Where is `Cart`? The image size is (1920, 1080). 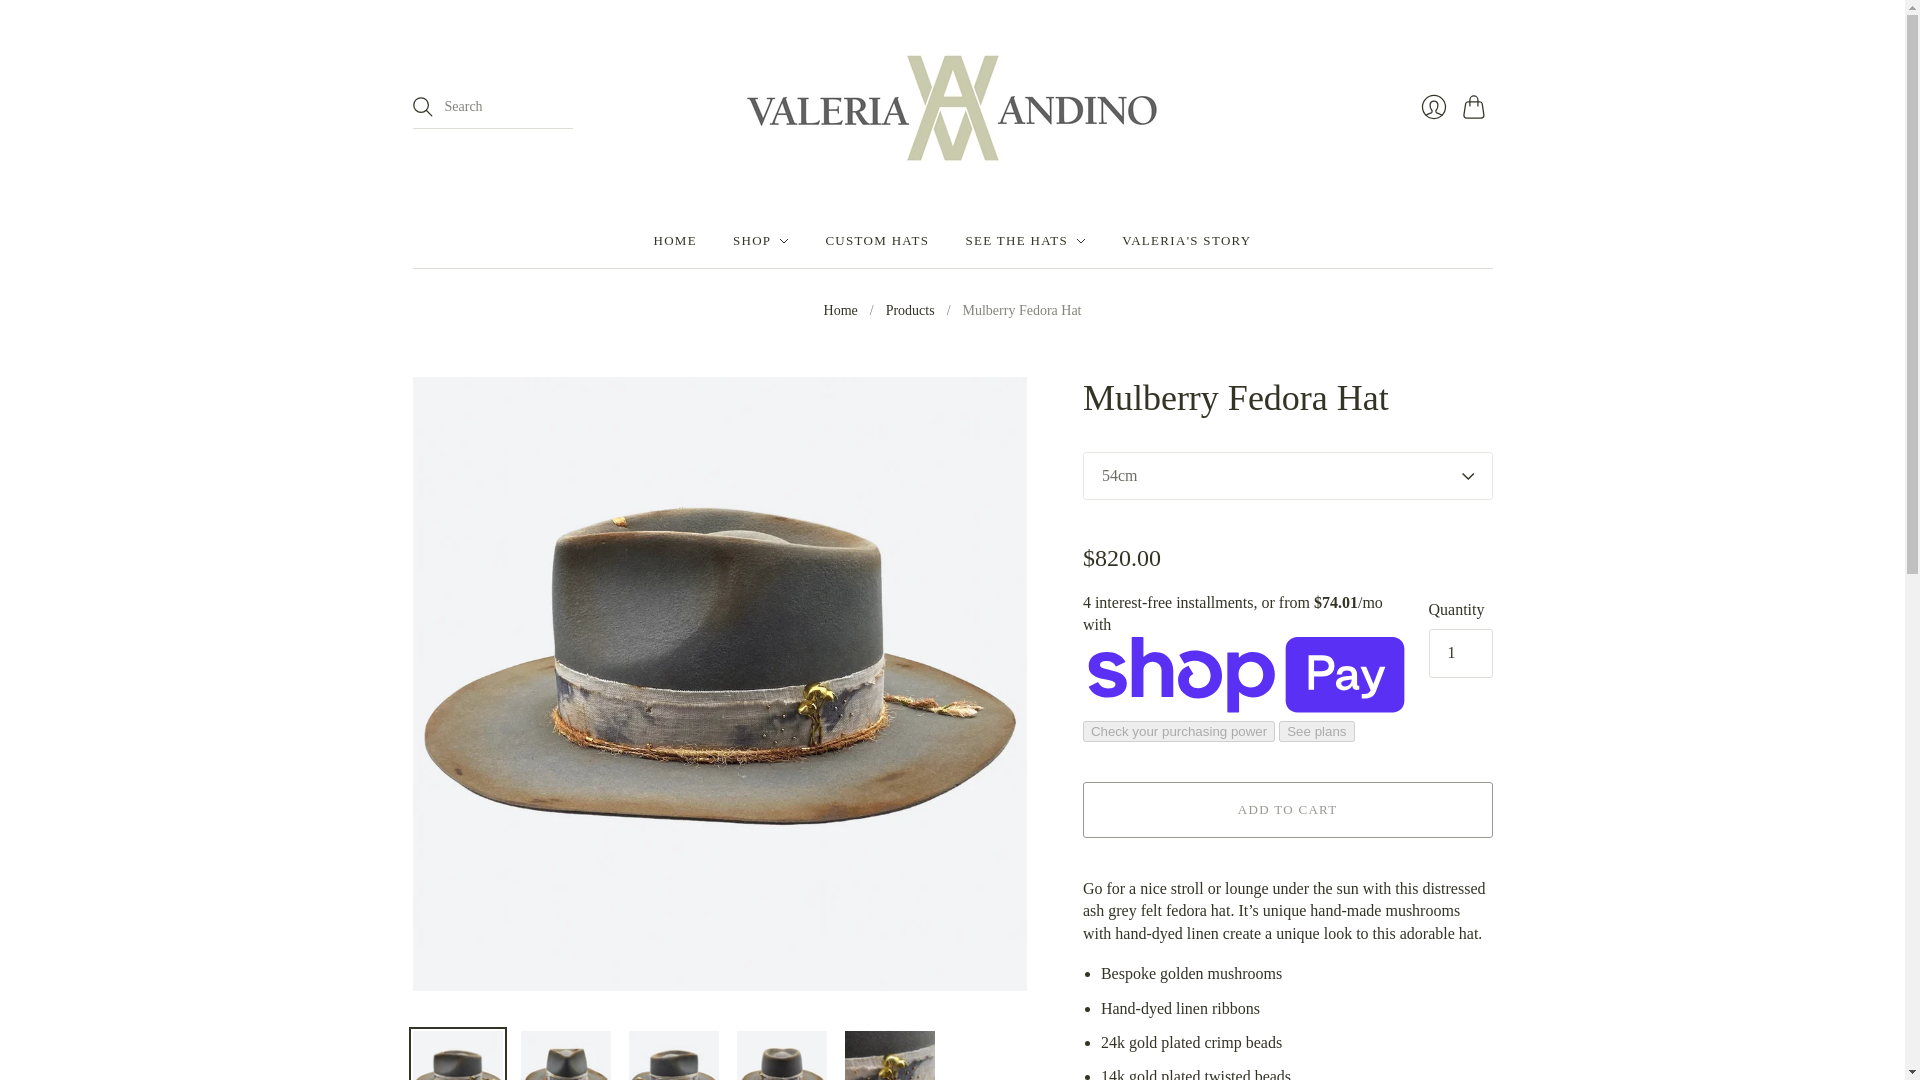 Cart is located at coordinates (1476, 107).